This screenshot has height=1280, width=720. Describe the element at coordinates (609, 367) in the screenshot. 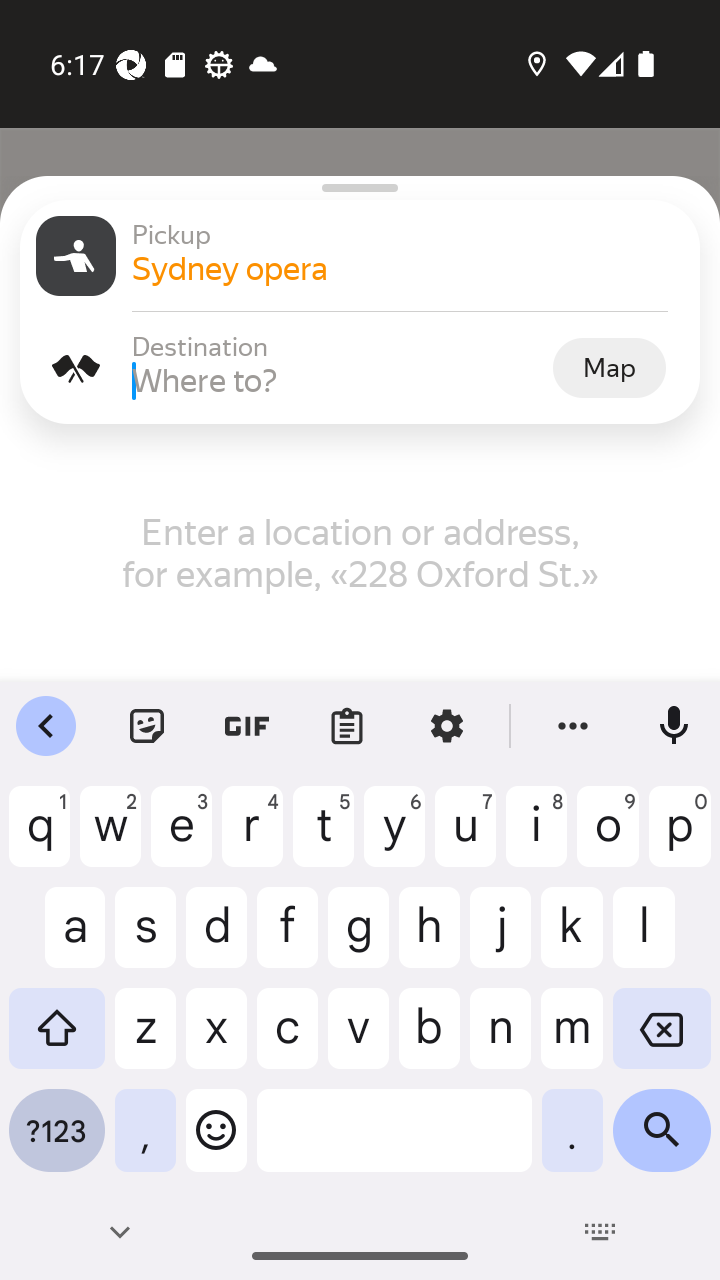

I see `Map` at that location.